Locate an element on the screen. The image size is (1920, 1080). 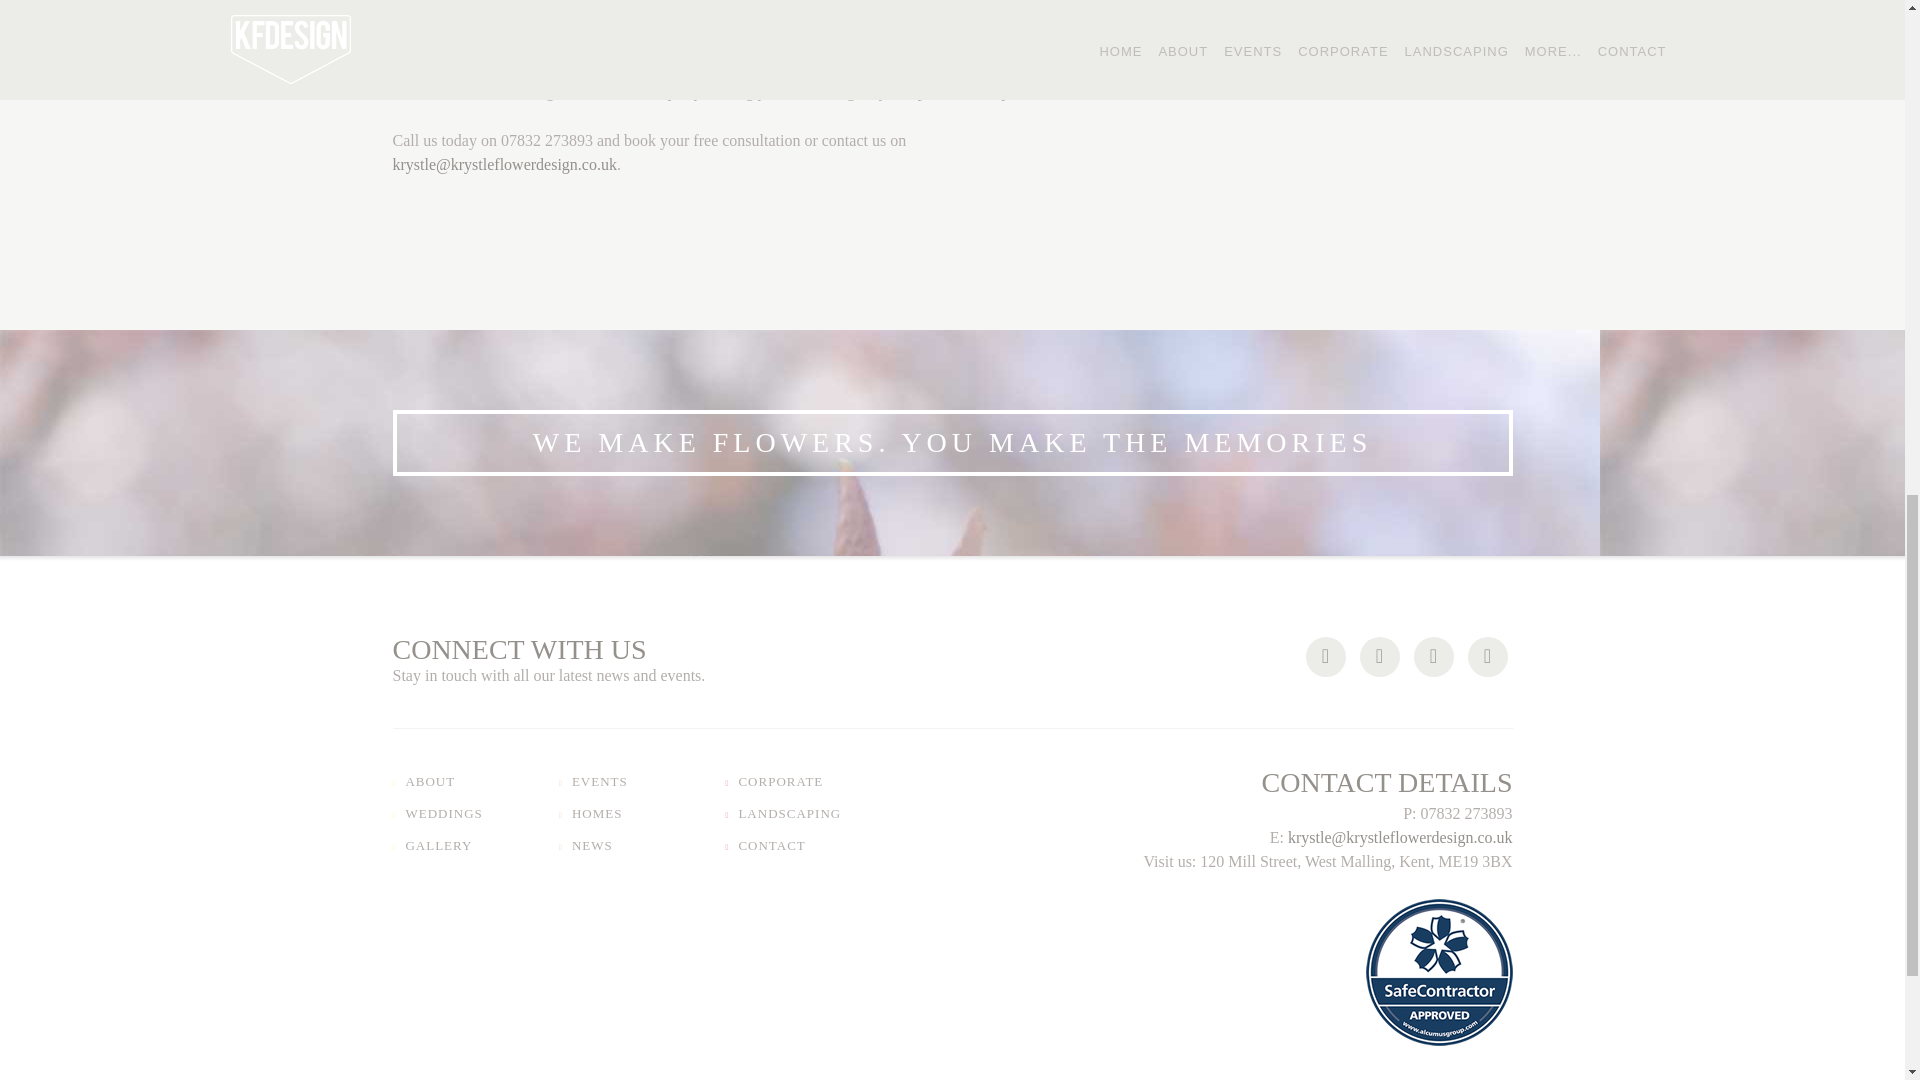
CONTACT is located at coordinates (766, 845).